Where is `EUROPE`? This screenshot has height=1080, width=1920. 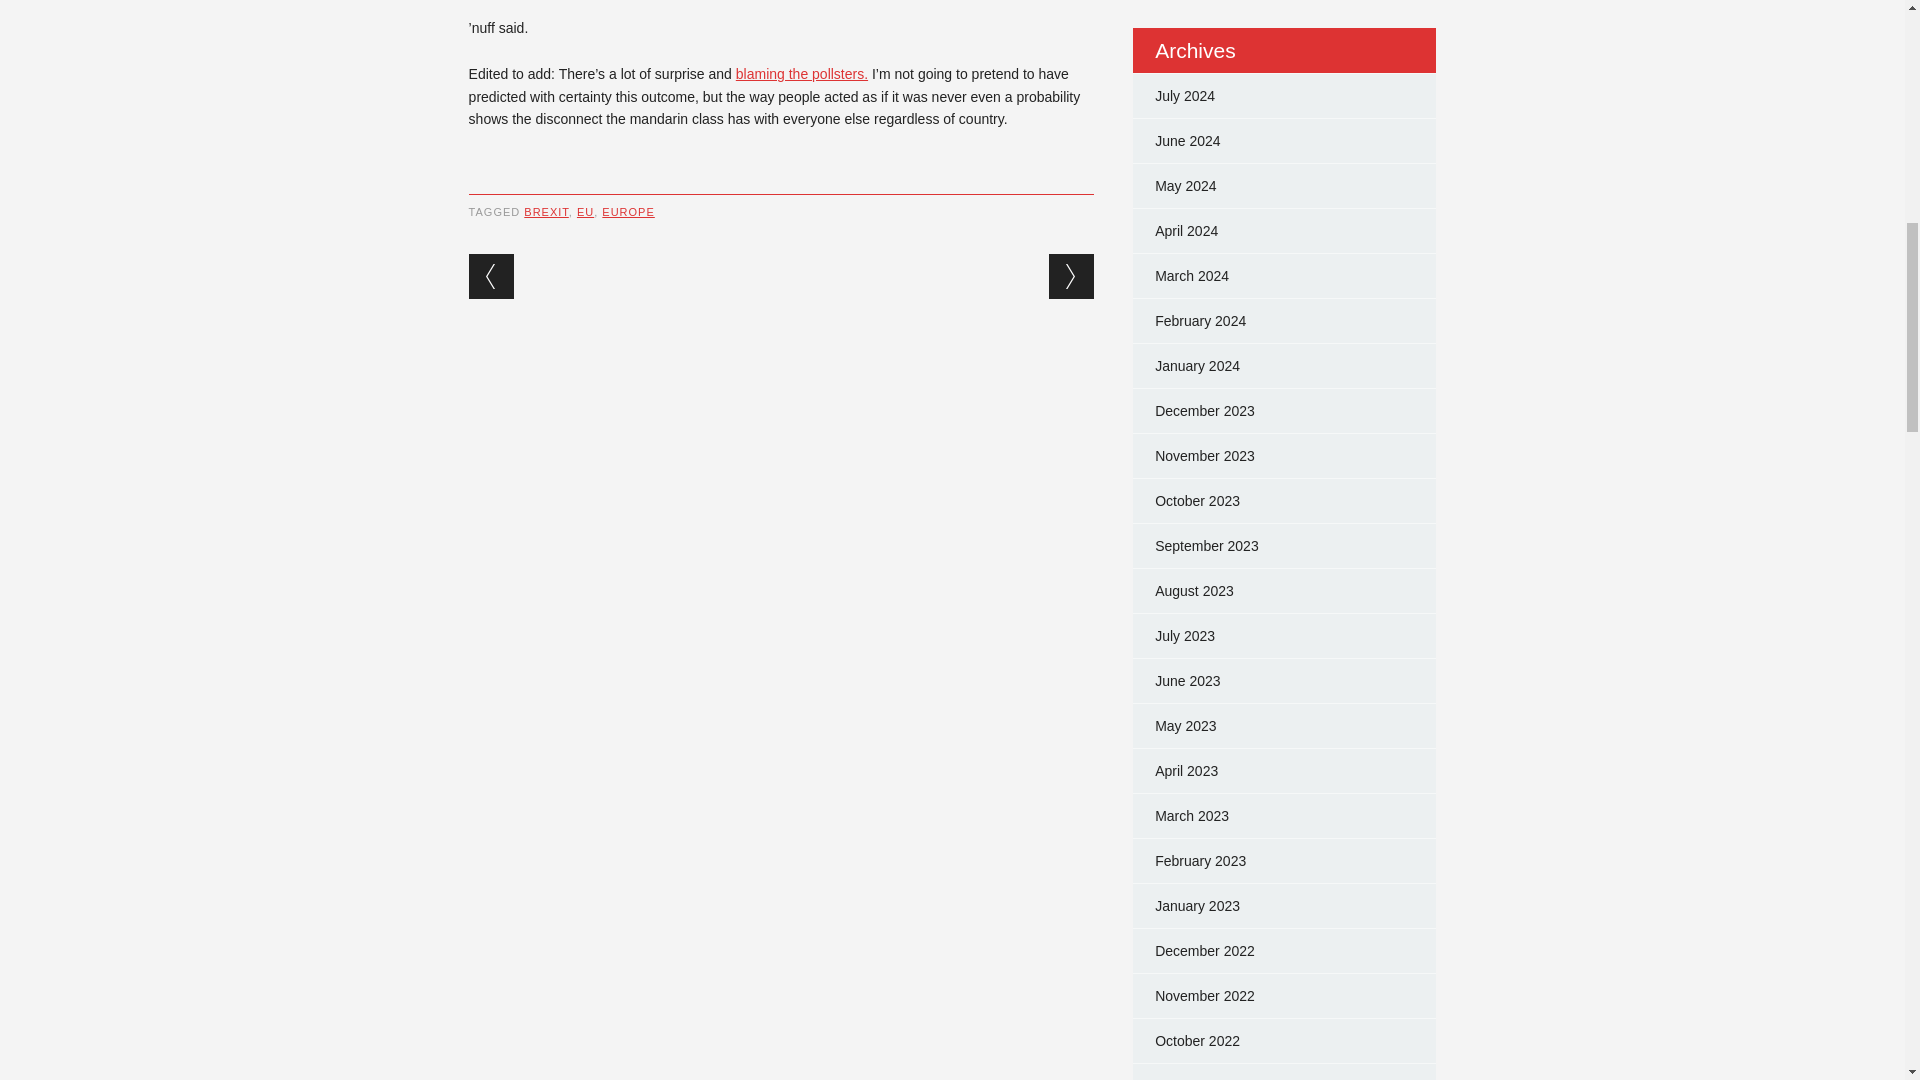
EUROPE is located at coordinates (628, 212).